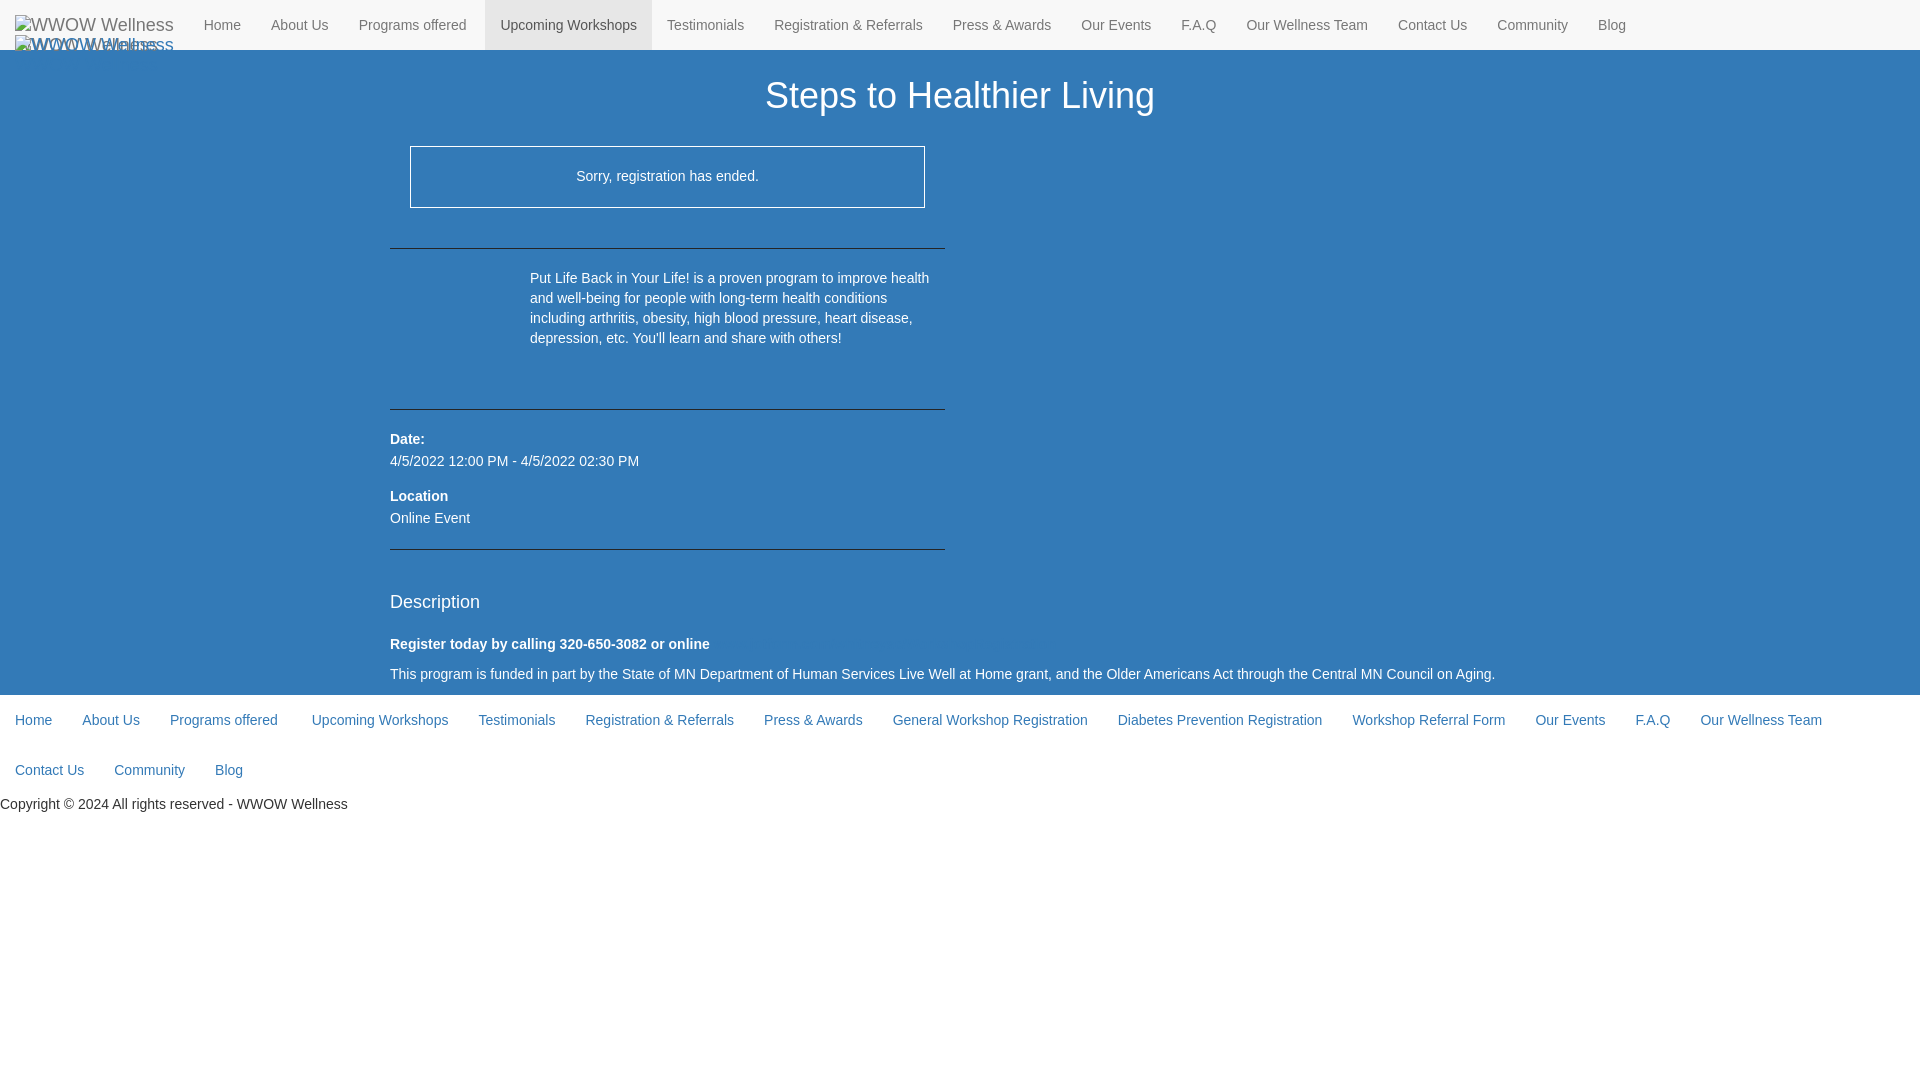 This screenshot has height=1080, width=1920. I want to click on Home, so click(34, 720).